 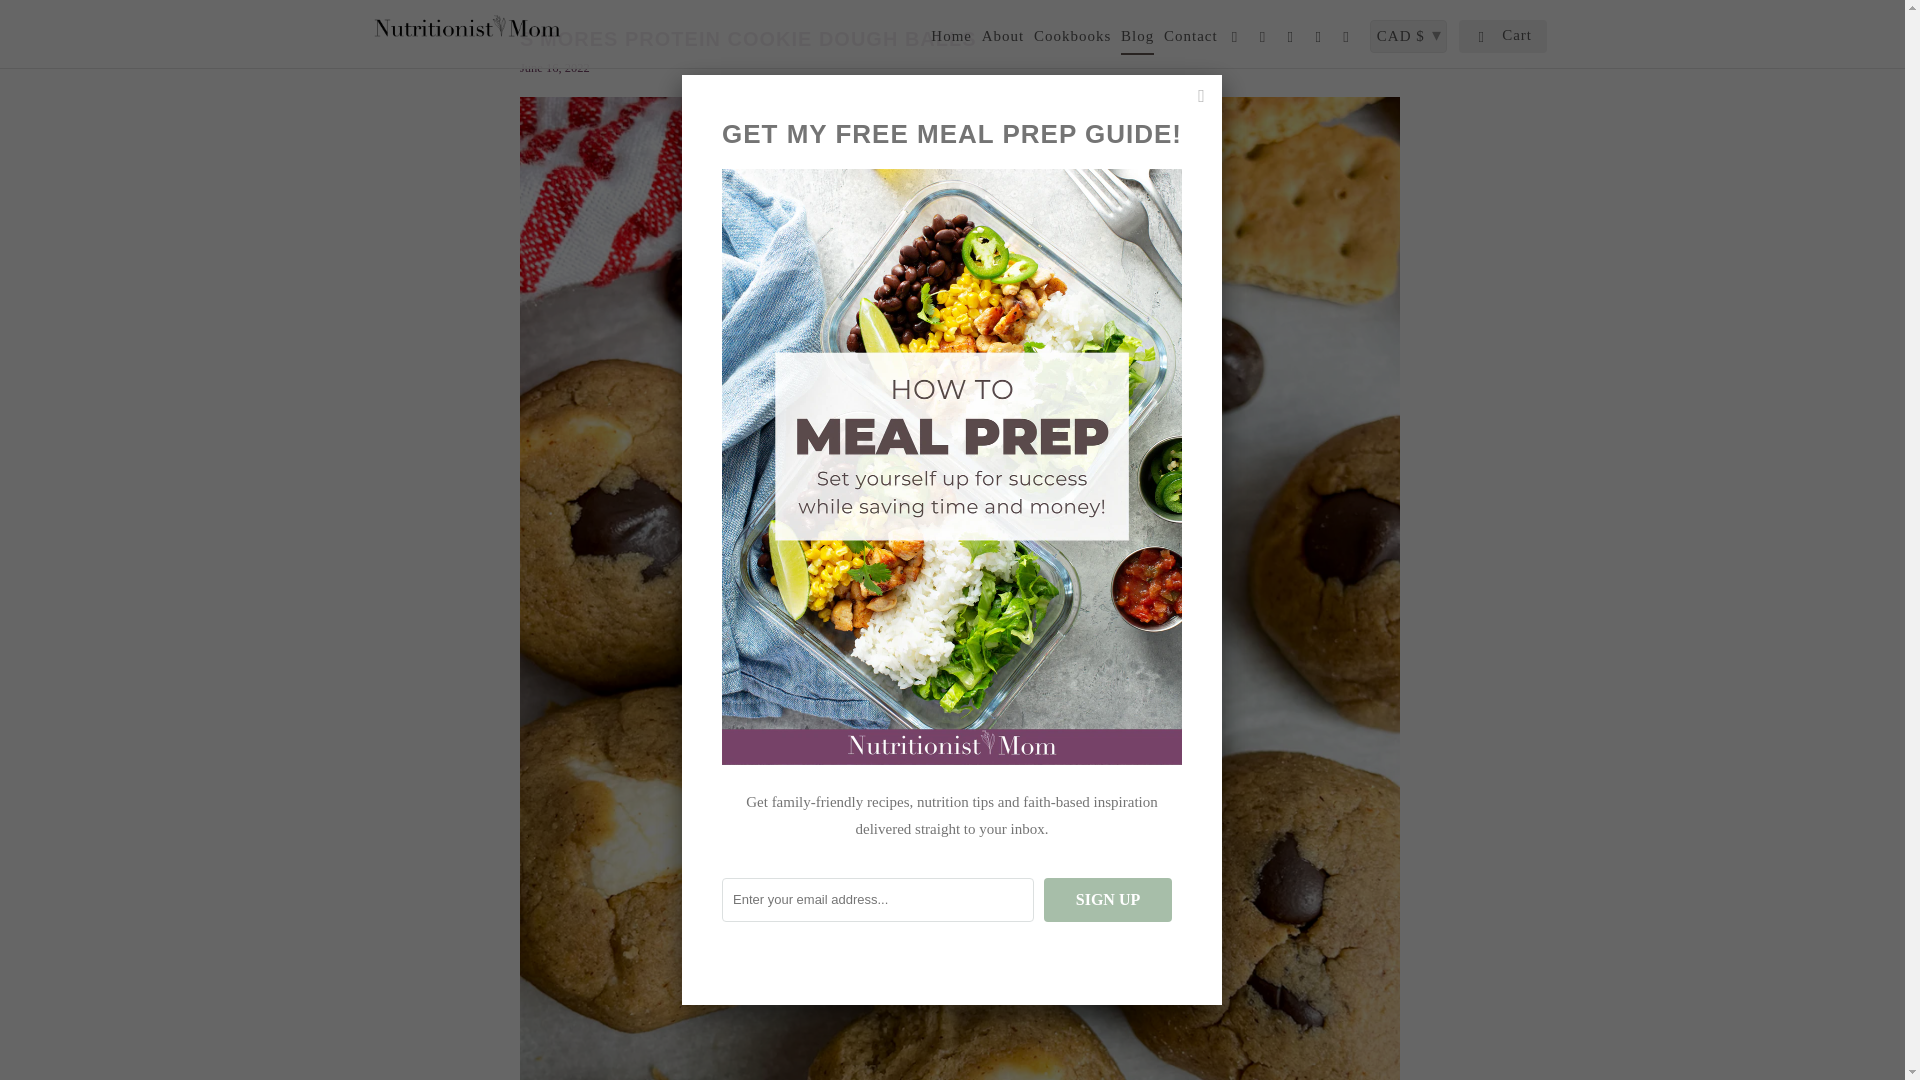 What do you see at coordinates (1108, 900) in the screenshot?
I see `Sign Up` at bounding box center [1108, 900].